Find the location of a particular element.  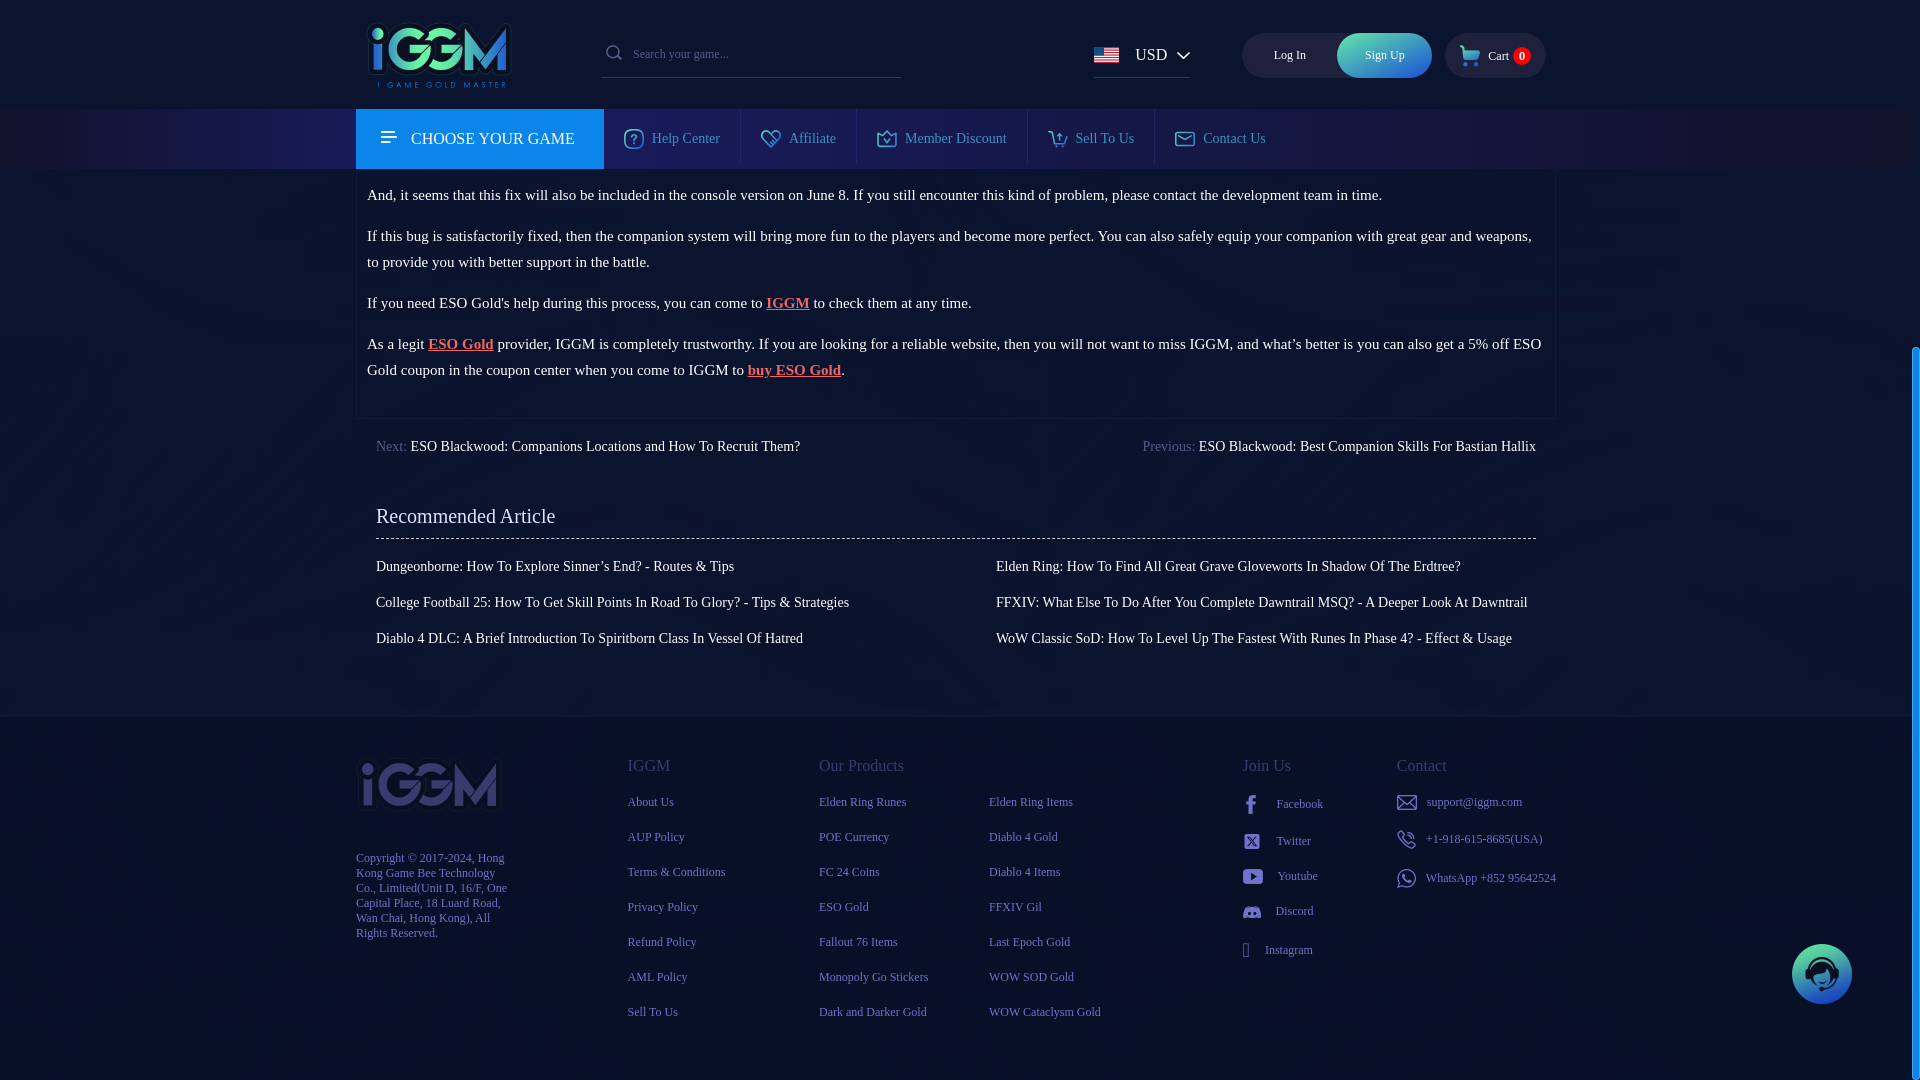

facebook is located at coordinates (1283, 804).